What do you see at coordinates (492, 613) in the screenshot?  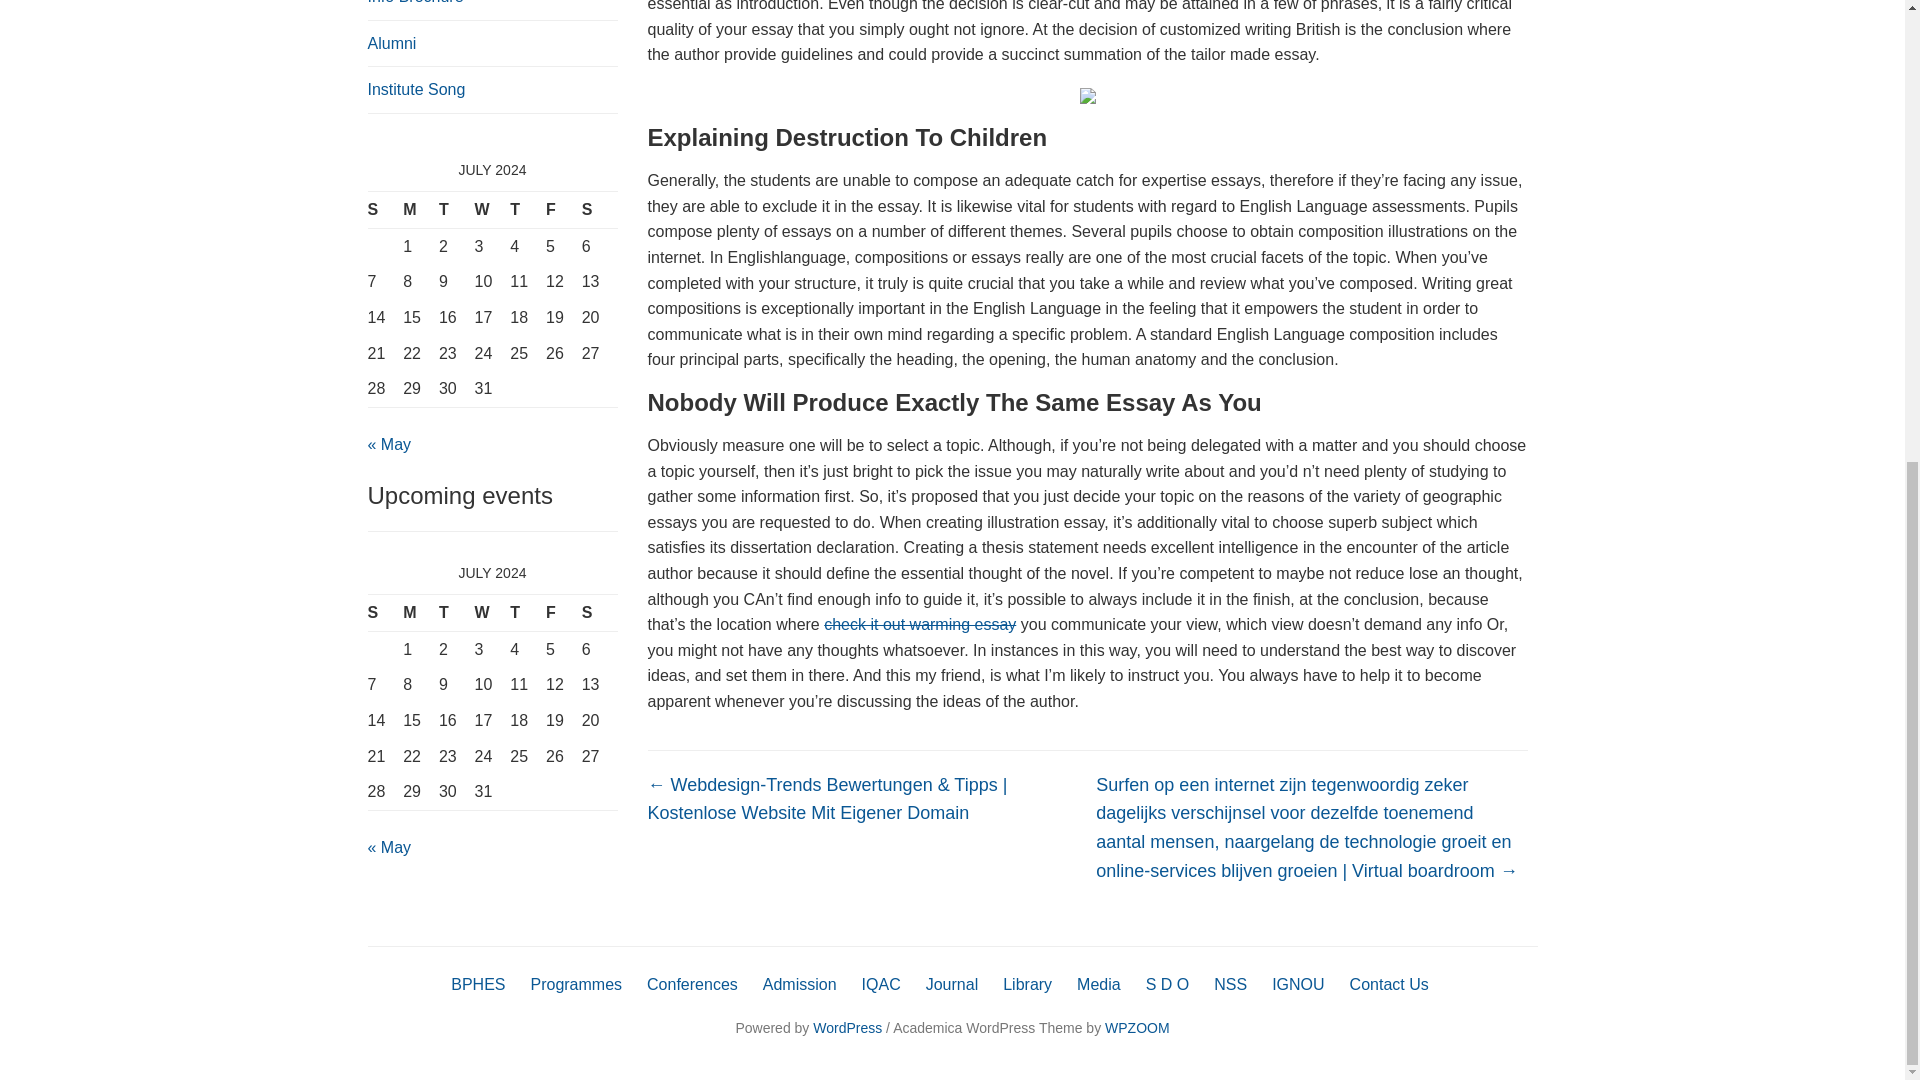 I see `Wednesday` at bounding box center [492, 613].